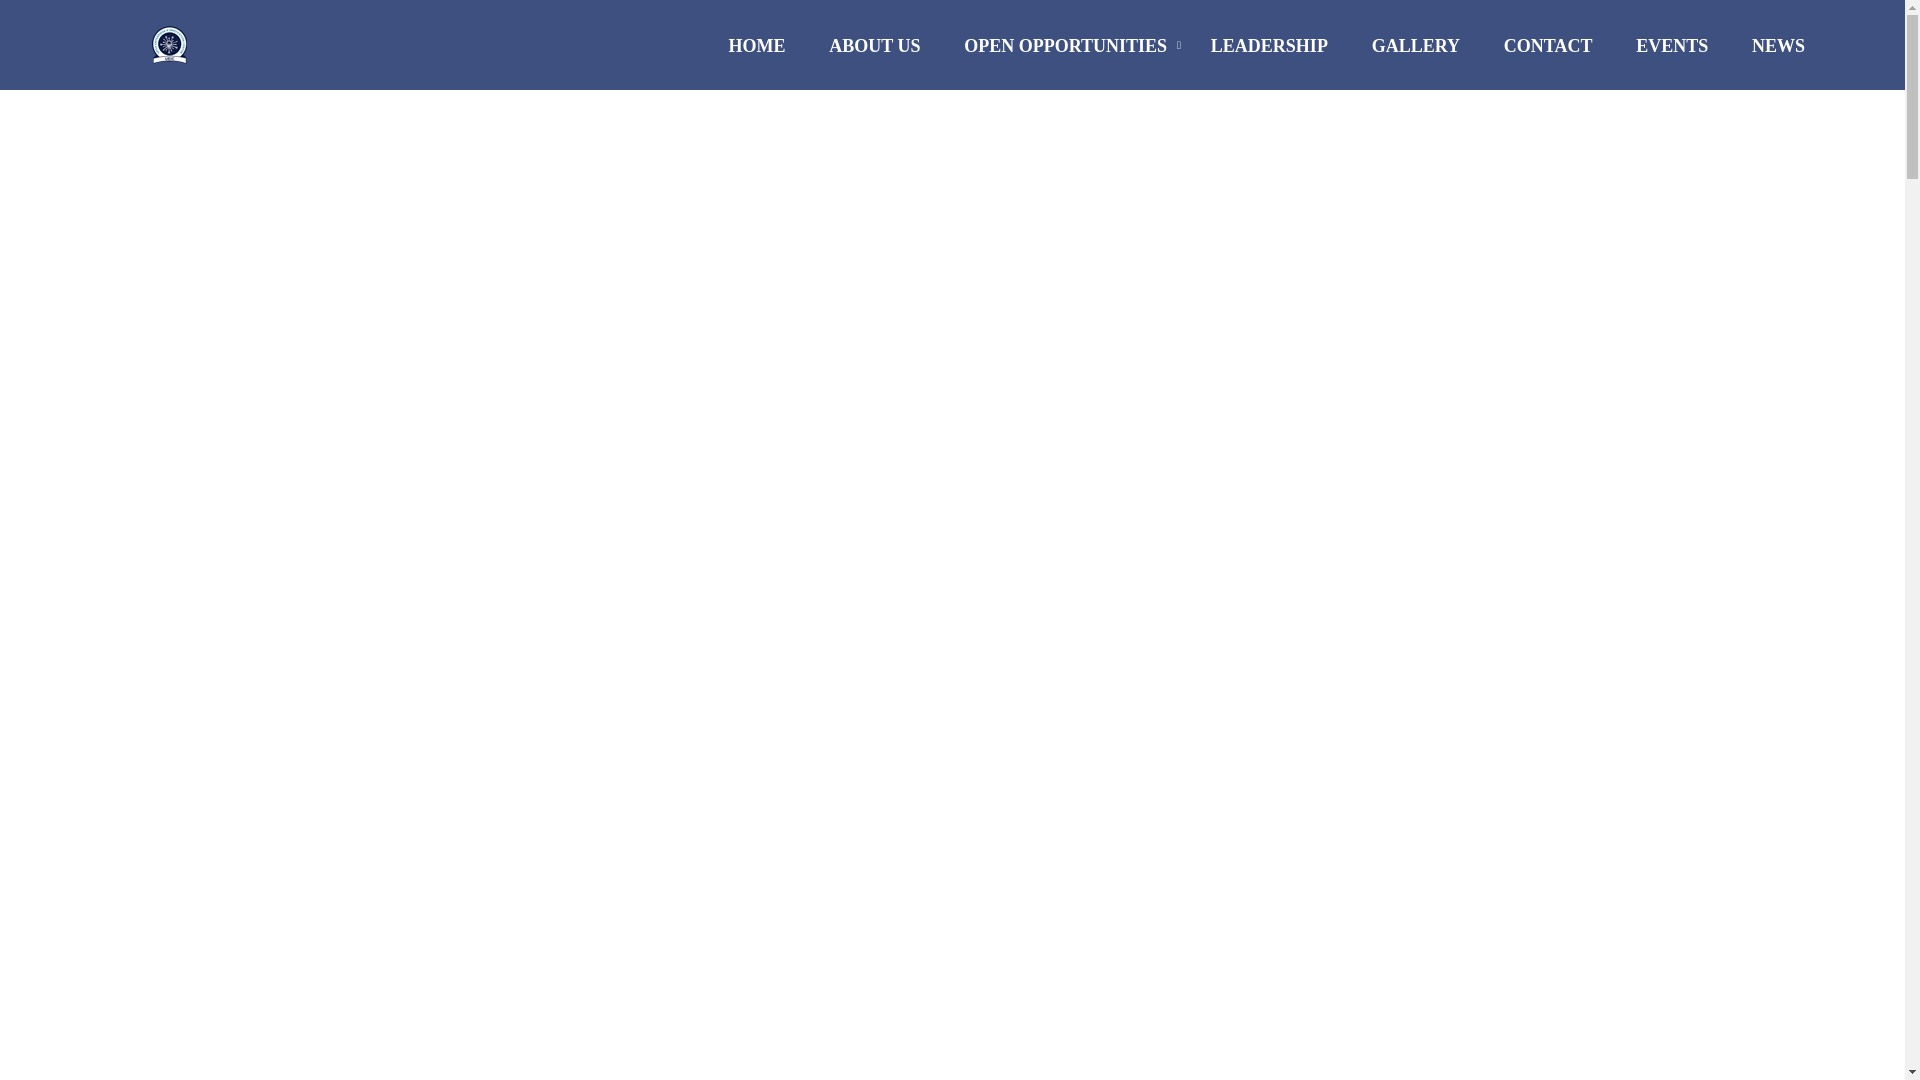 This screenshot has height=1080, width=1920. Describe the element at coordinates (756, 54) in the screenshot. I see `HOME` at that location.